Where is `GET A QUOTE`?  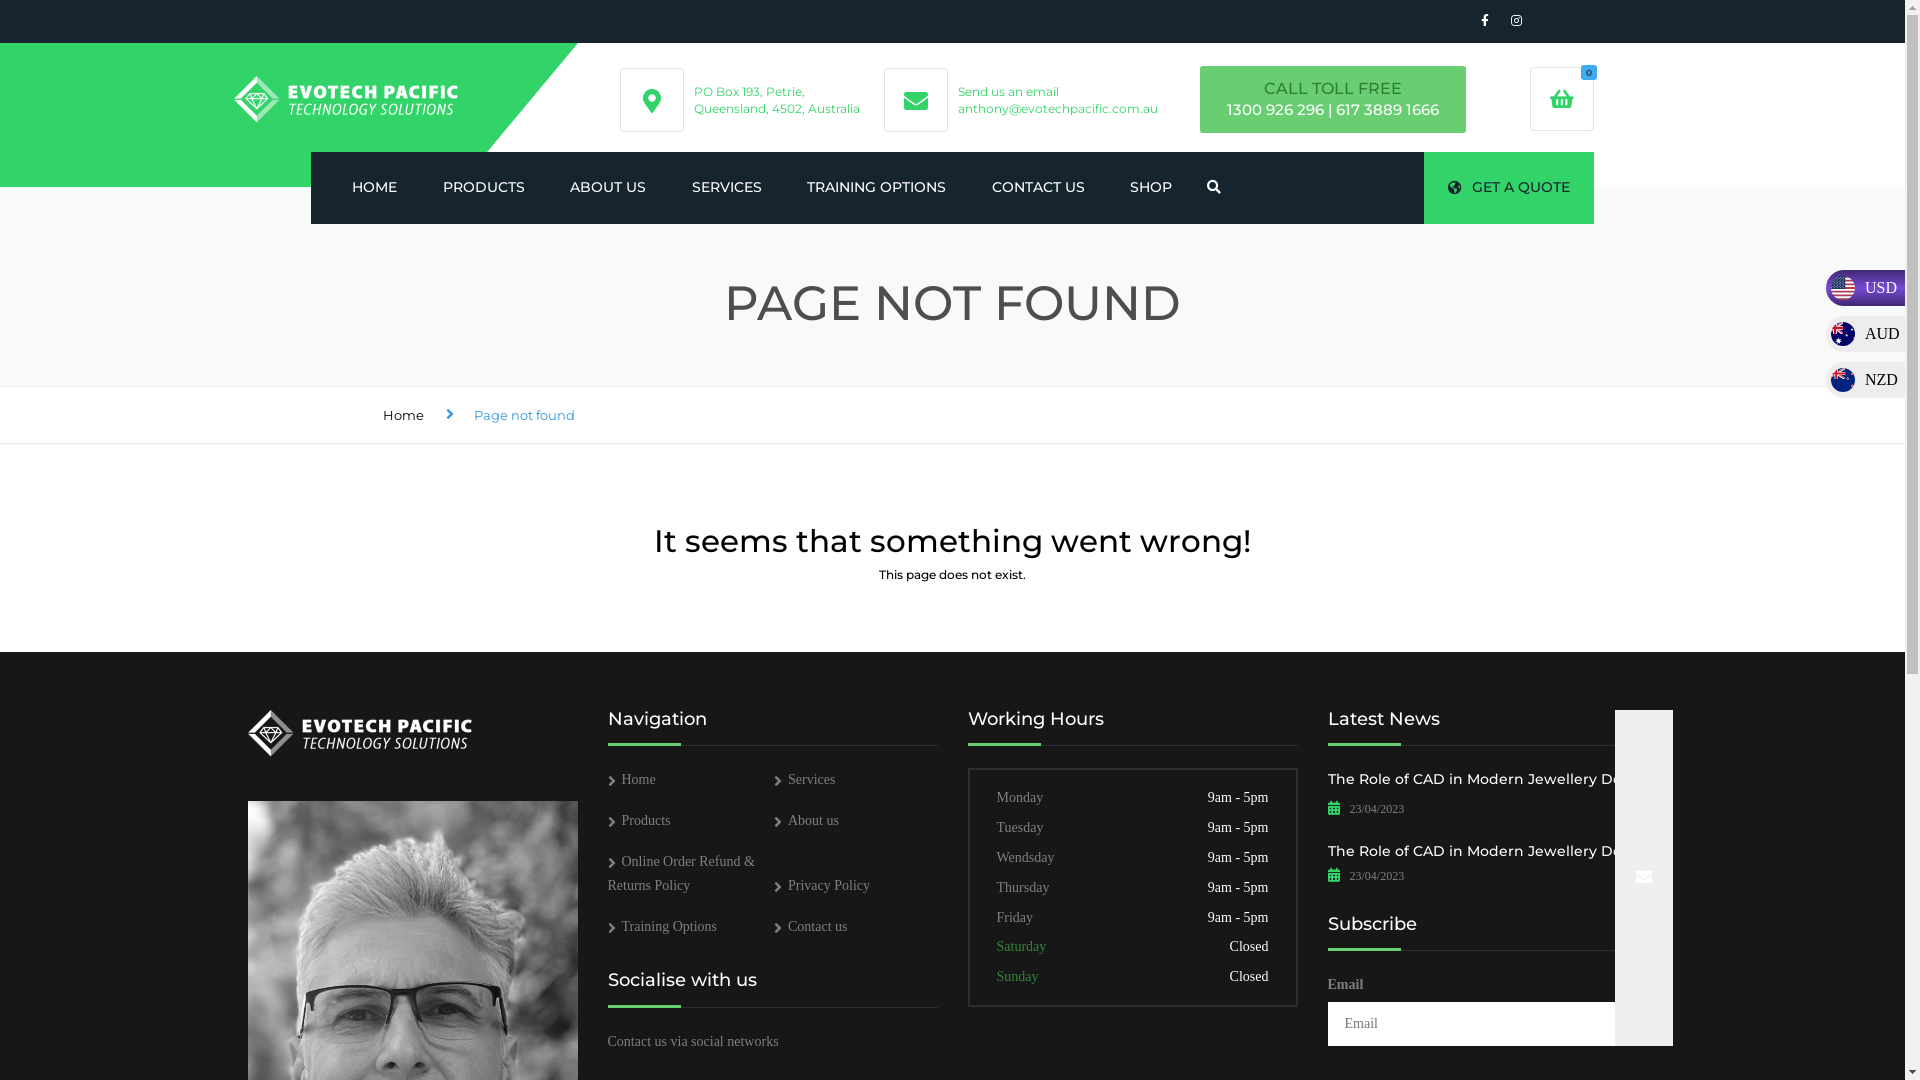 GET A QUOTE is located at coordinates (1509, 188).